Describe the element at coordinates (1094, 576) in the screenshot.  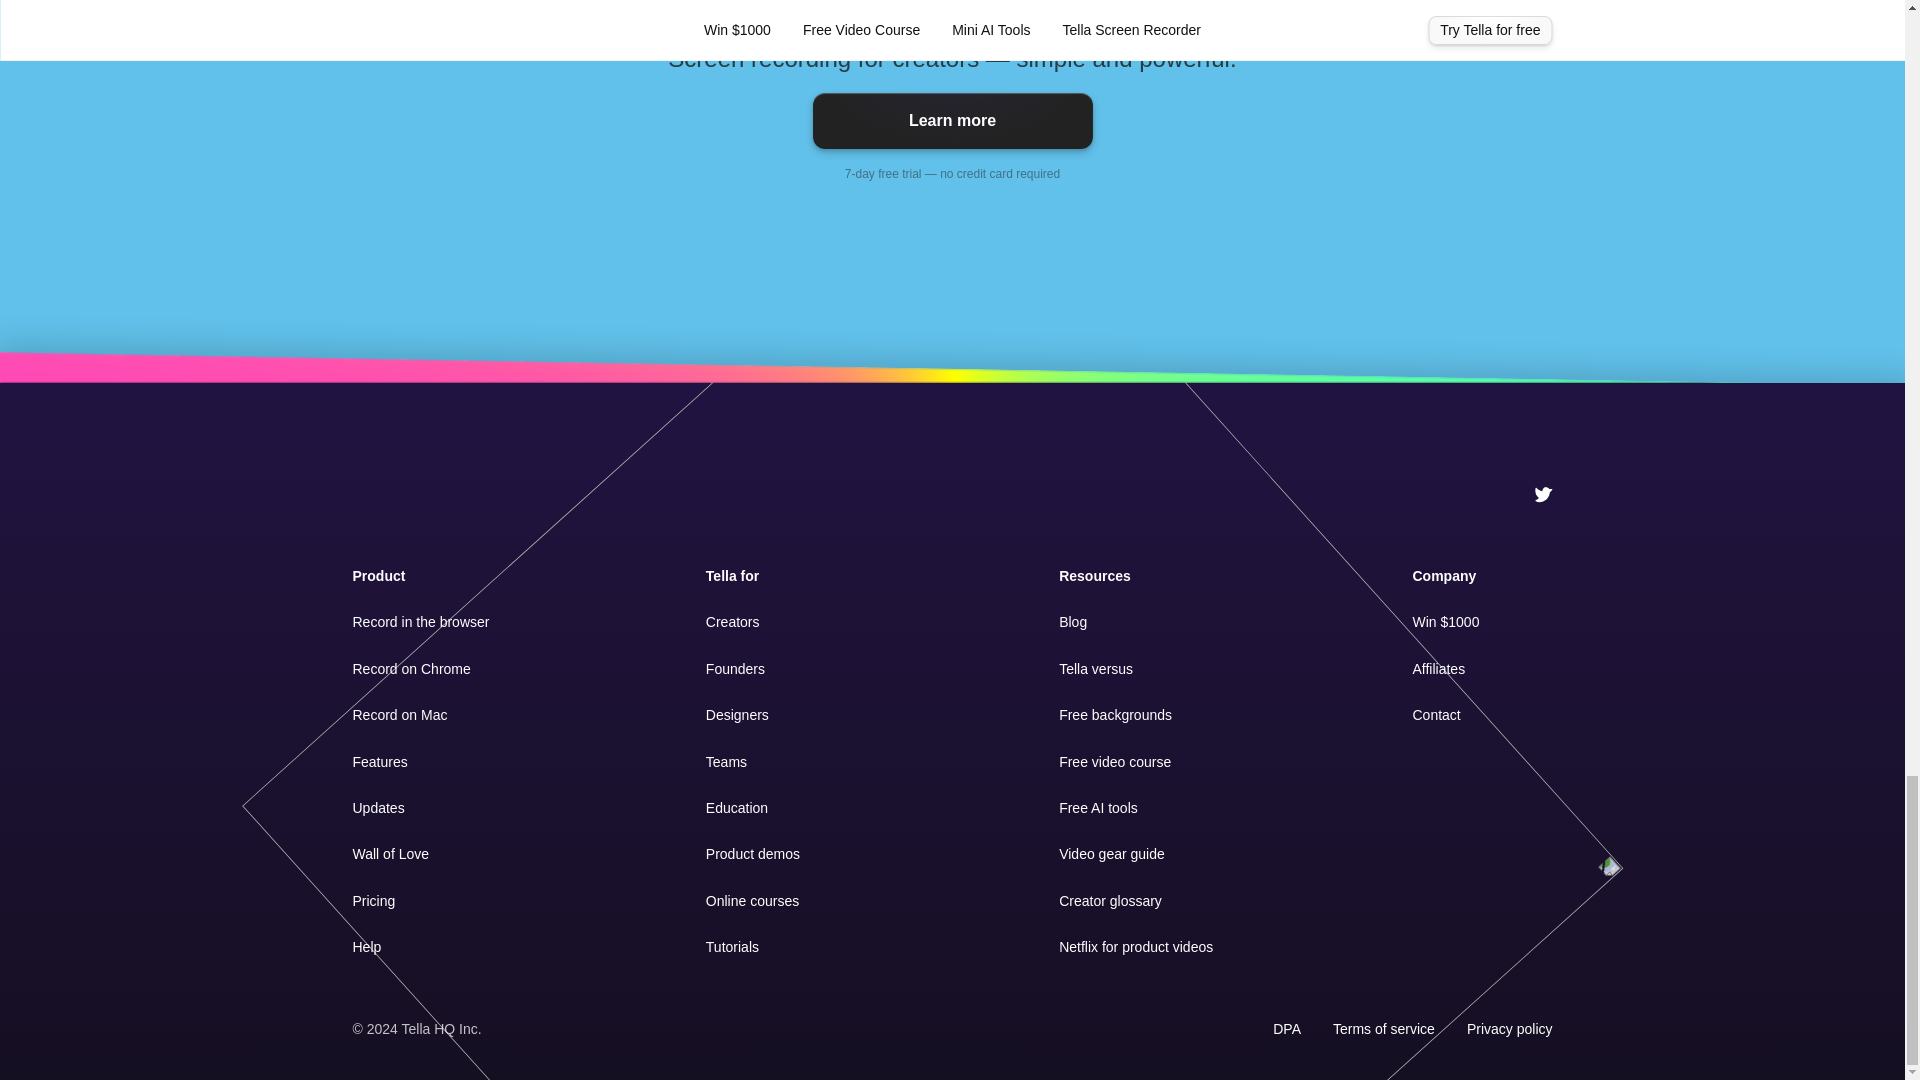
I see `Resources` at that location.